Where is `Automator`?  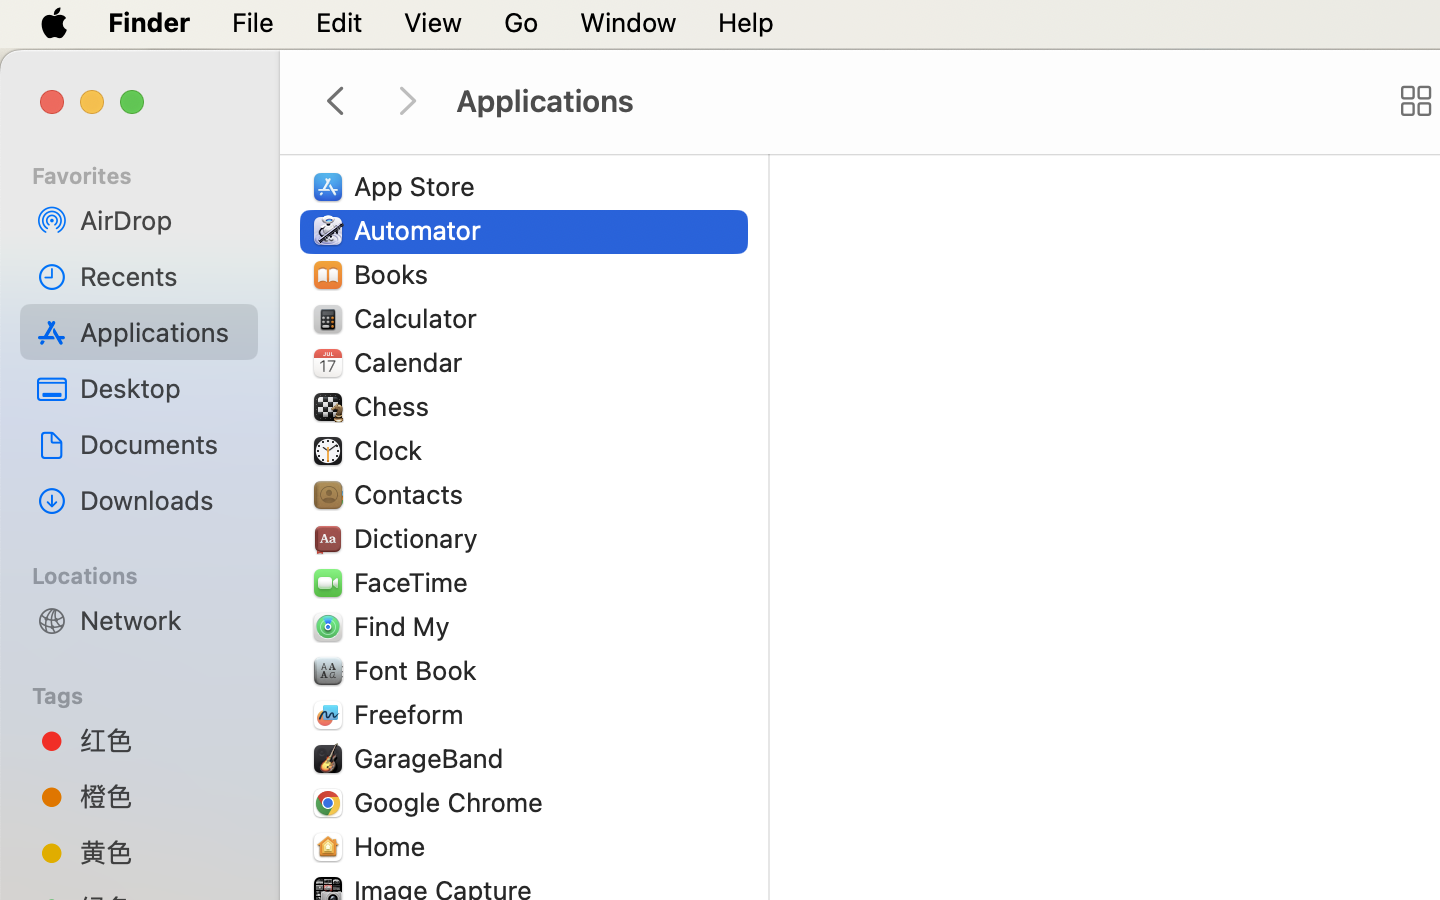
Automator is located at coordinates (422, 230).